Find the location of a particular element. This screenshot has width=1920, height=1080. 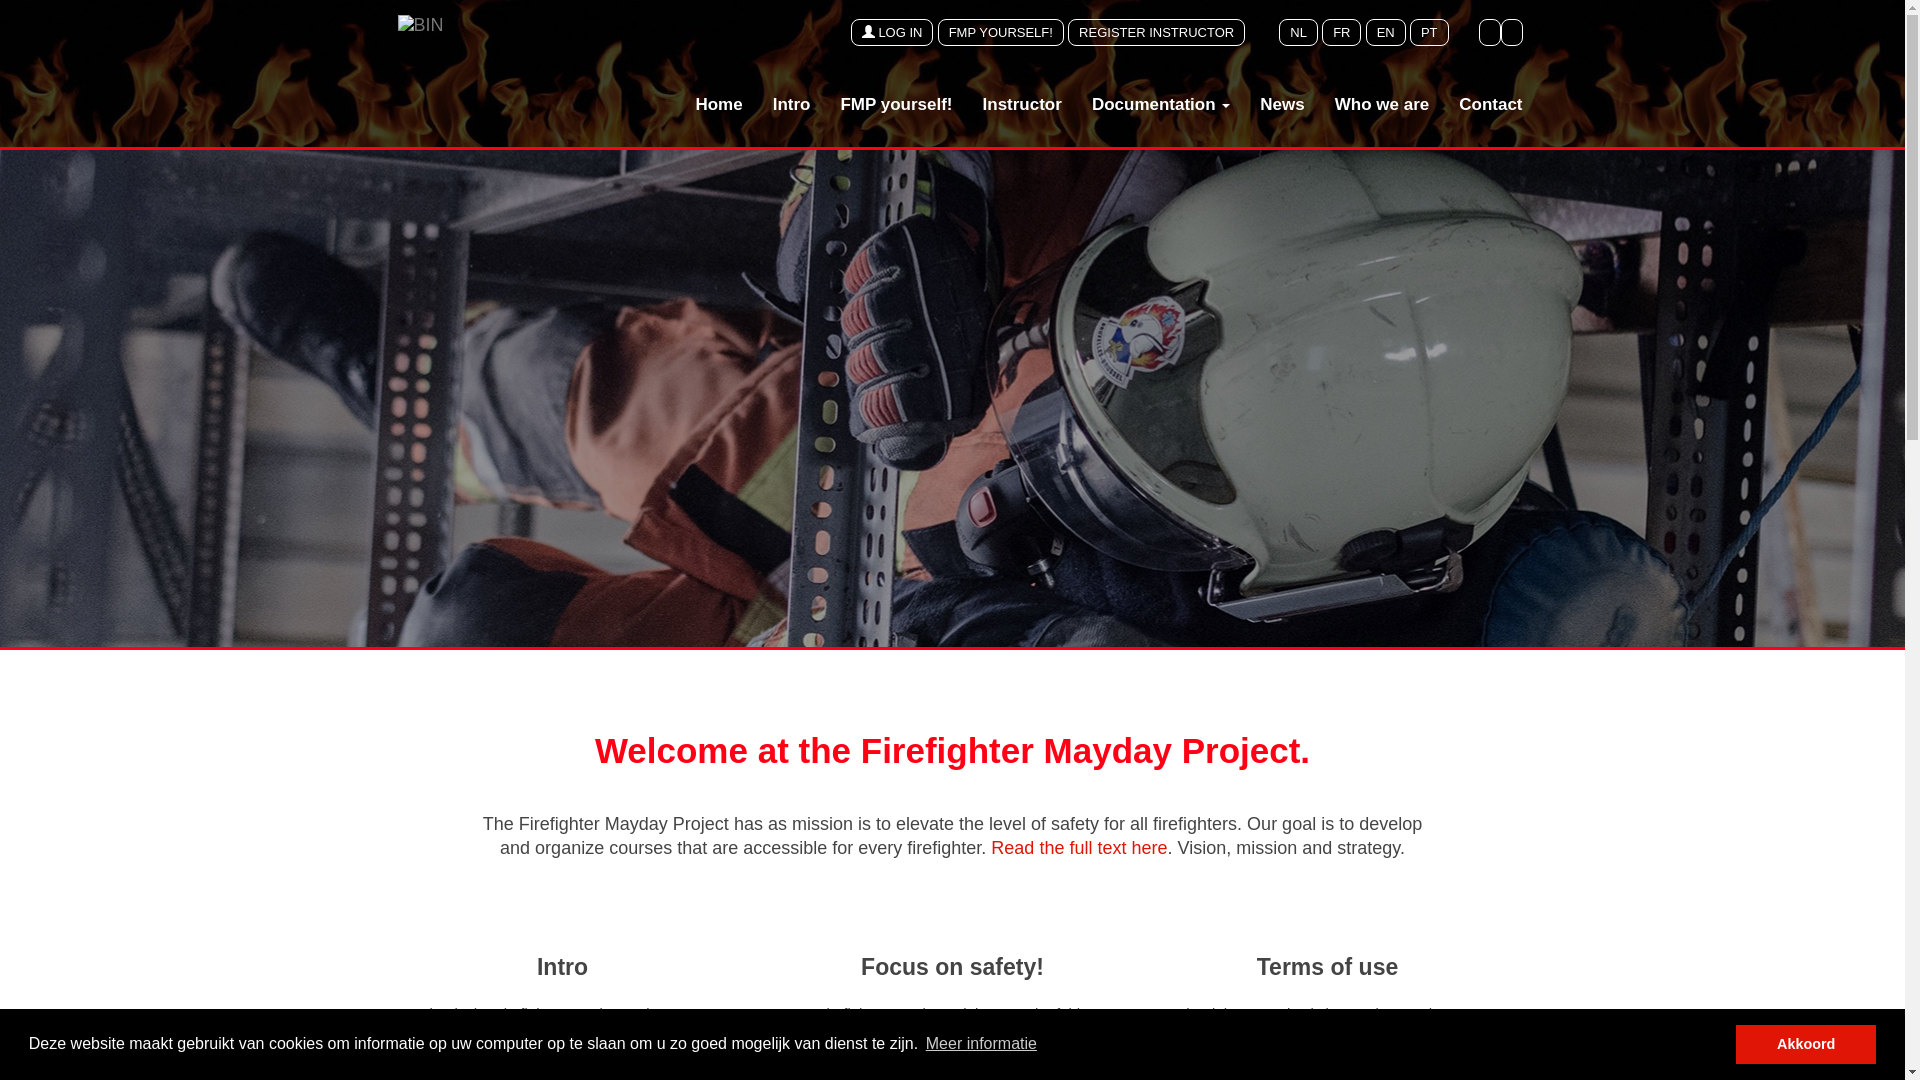

Who we are is located at coordinates (1382, 105).